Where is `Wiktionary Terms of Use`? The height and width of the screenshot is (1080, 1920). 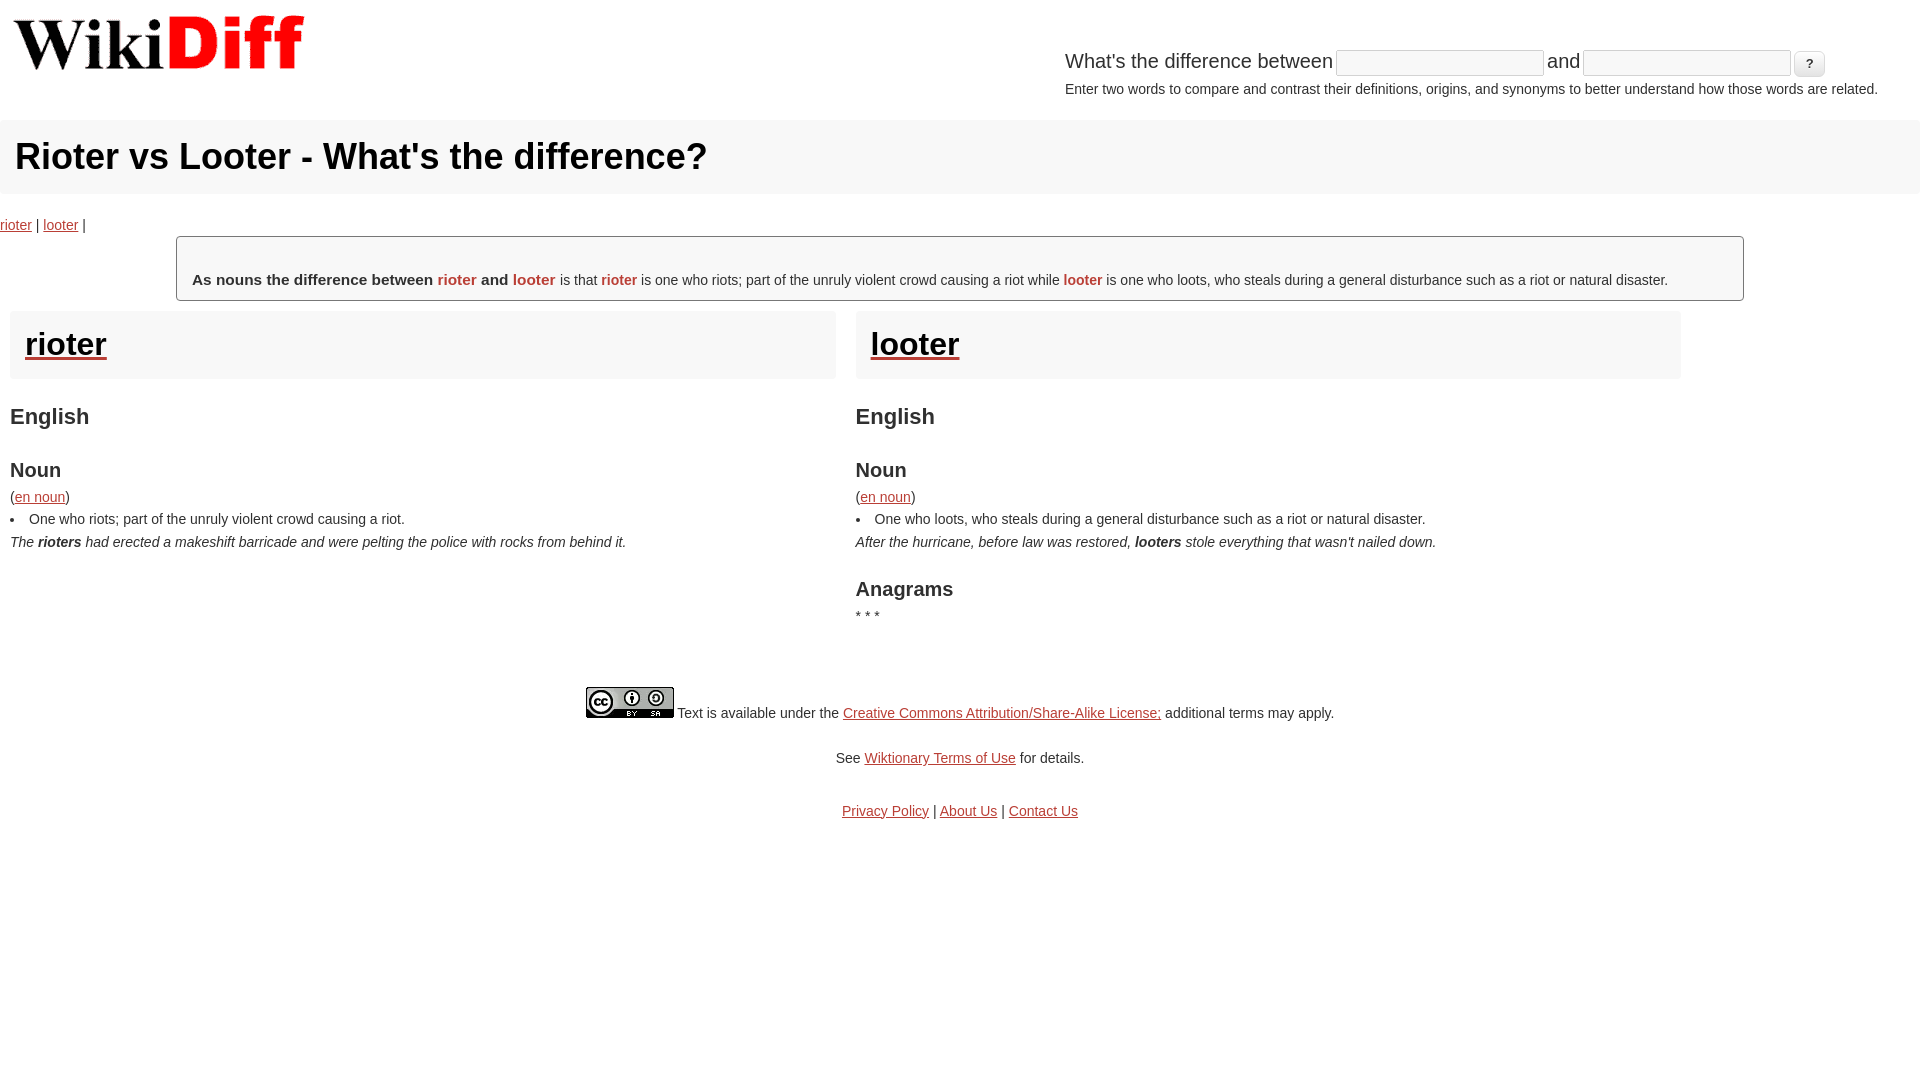 Wiktionary Terms of Use is located at coordinates (940, 757).